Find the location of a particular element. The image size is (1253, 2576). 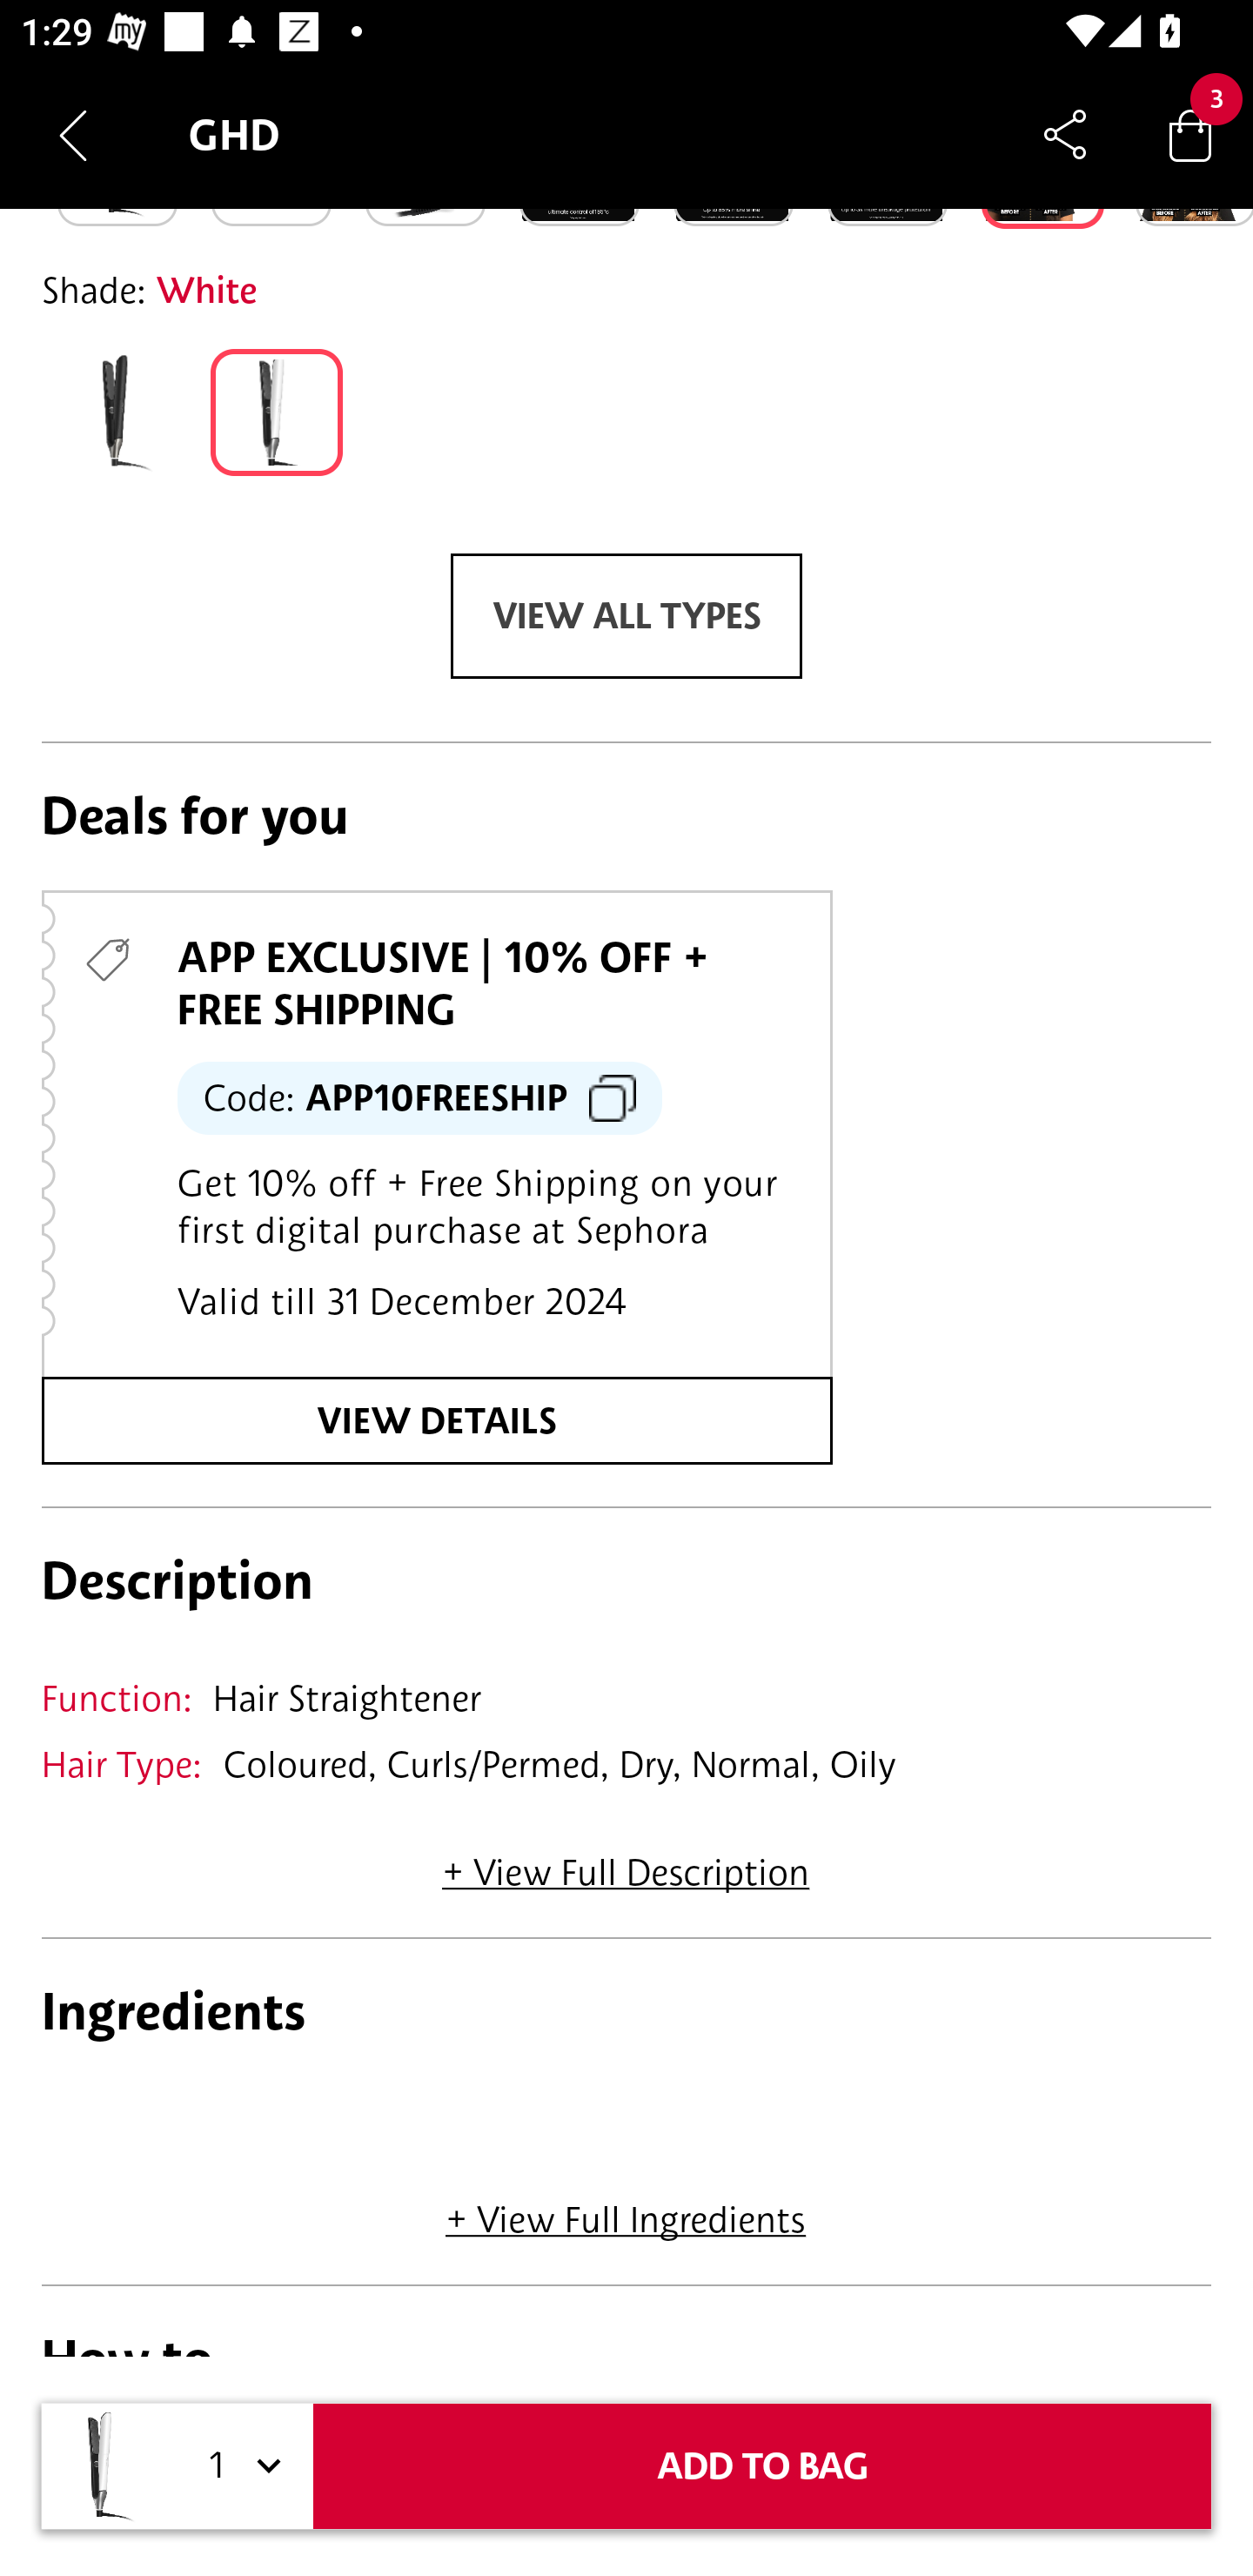

Navigate up is located at coordinates (73, 135).